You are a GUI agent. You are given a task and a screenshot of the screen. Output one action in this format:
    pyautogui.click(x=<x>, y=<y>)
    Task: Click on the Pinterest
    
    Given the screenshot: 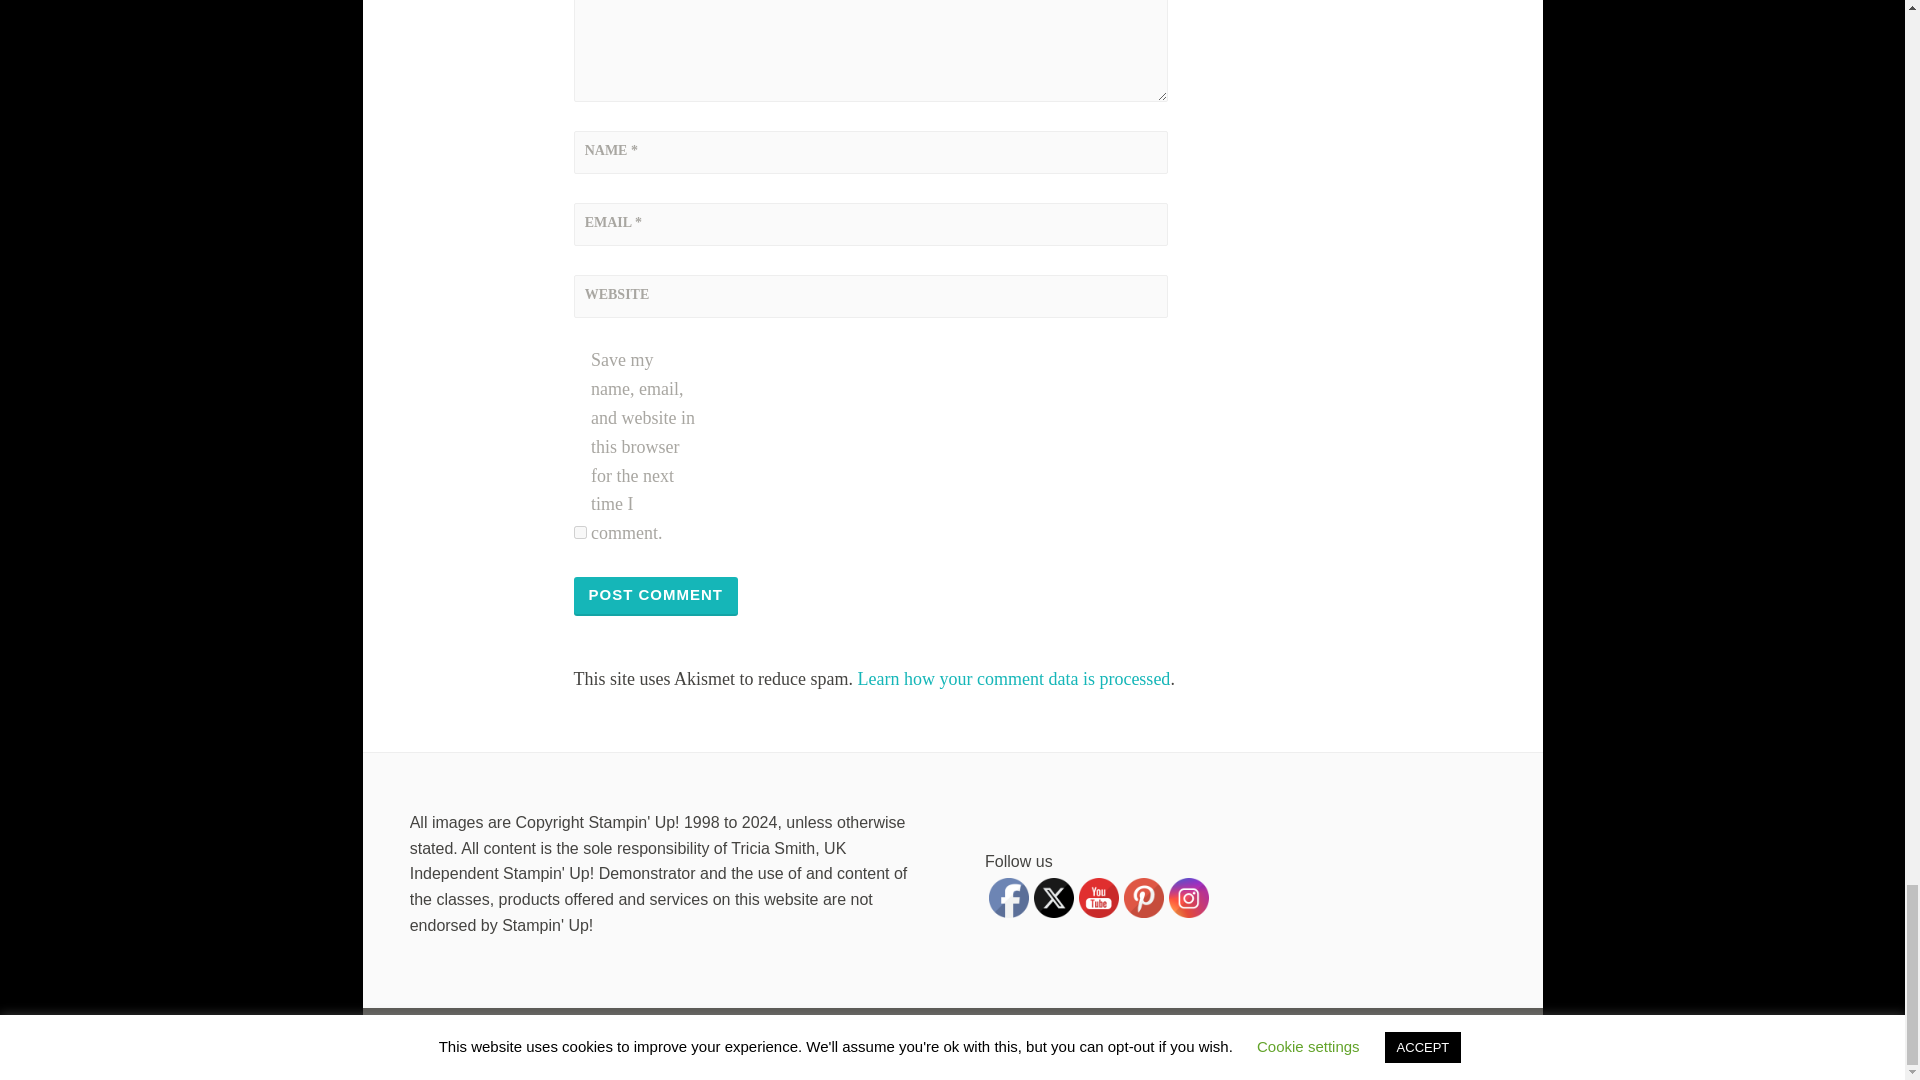 What is the action you would take?
    pyautogui.click(x=1143, y=898)
    